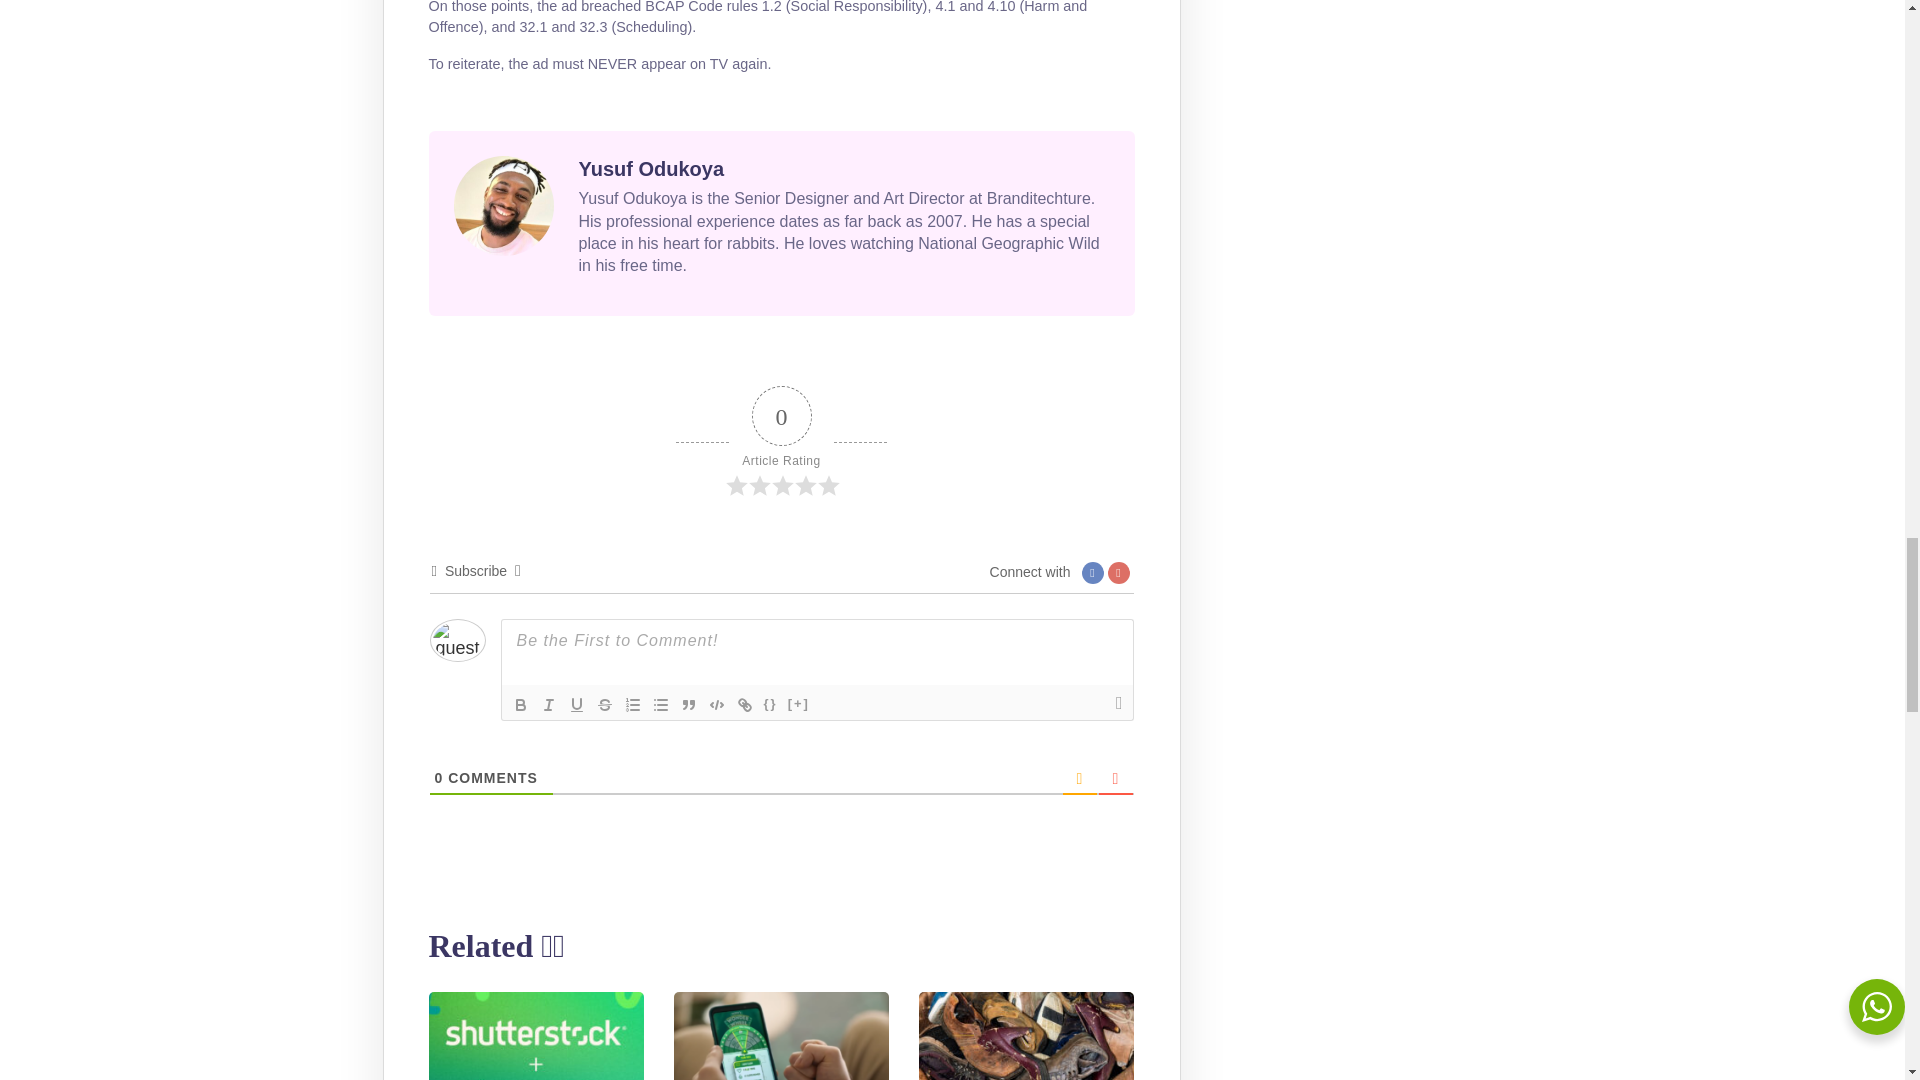 The image size is (1920, 1080). Describe the element at coordinates (548, 705) in the screenshot. I see `Italic` at that location.